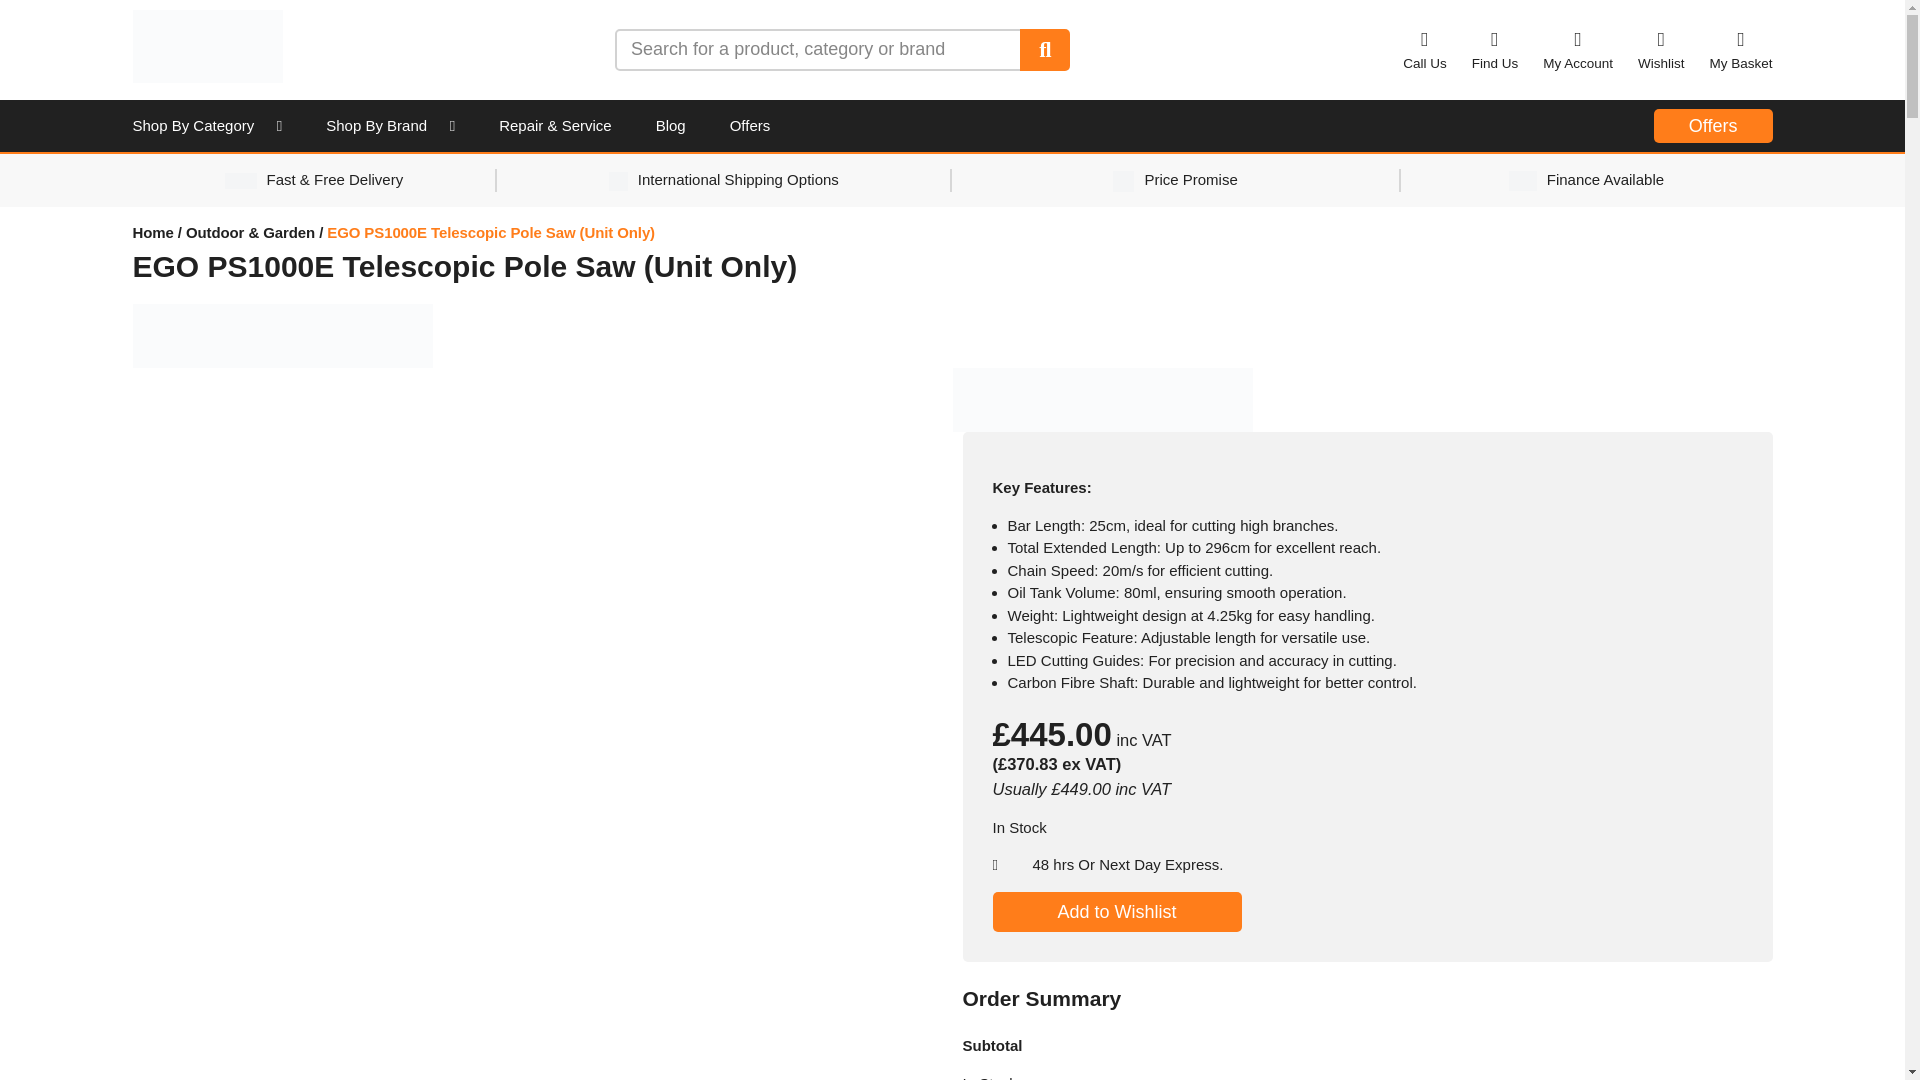 The width and height of the screenshot is (1920, 1080). Describe the element at coordinates (818, 49) in the screenshot. I see `Search for:` at that location.